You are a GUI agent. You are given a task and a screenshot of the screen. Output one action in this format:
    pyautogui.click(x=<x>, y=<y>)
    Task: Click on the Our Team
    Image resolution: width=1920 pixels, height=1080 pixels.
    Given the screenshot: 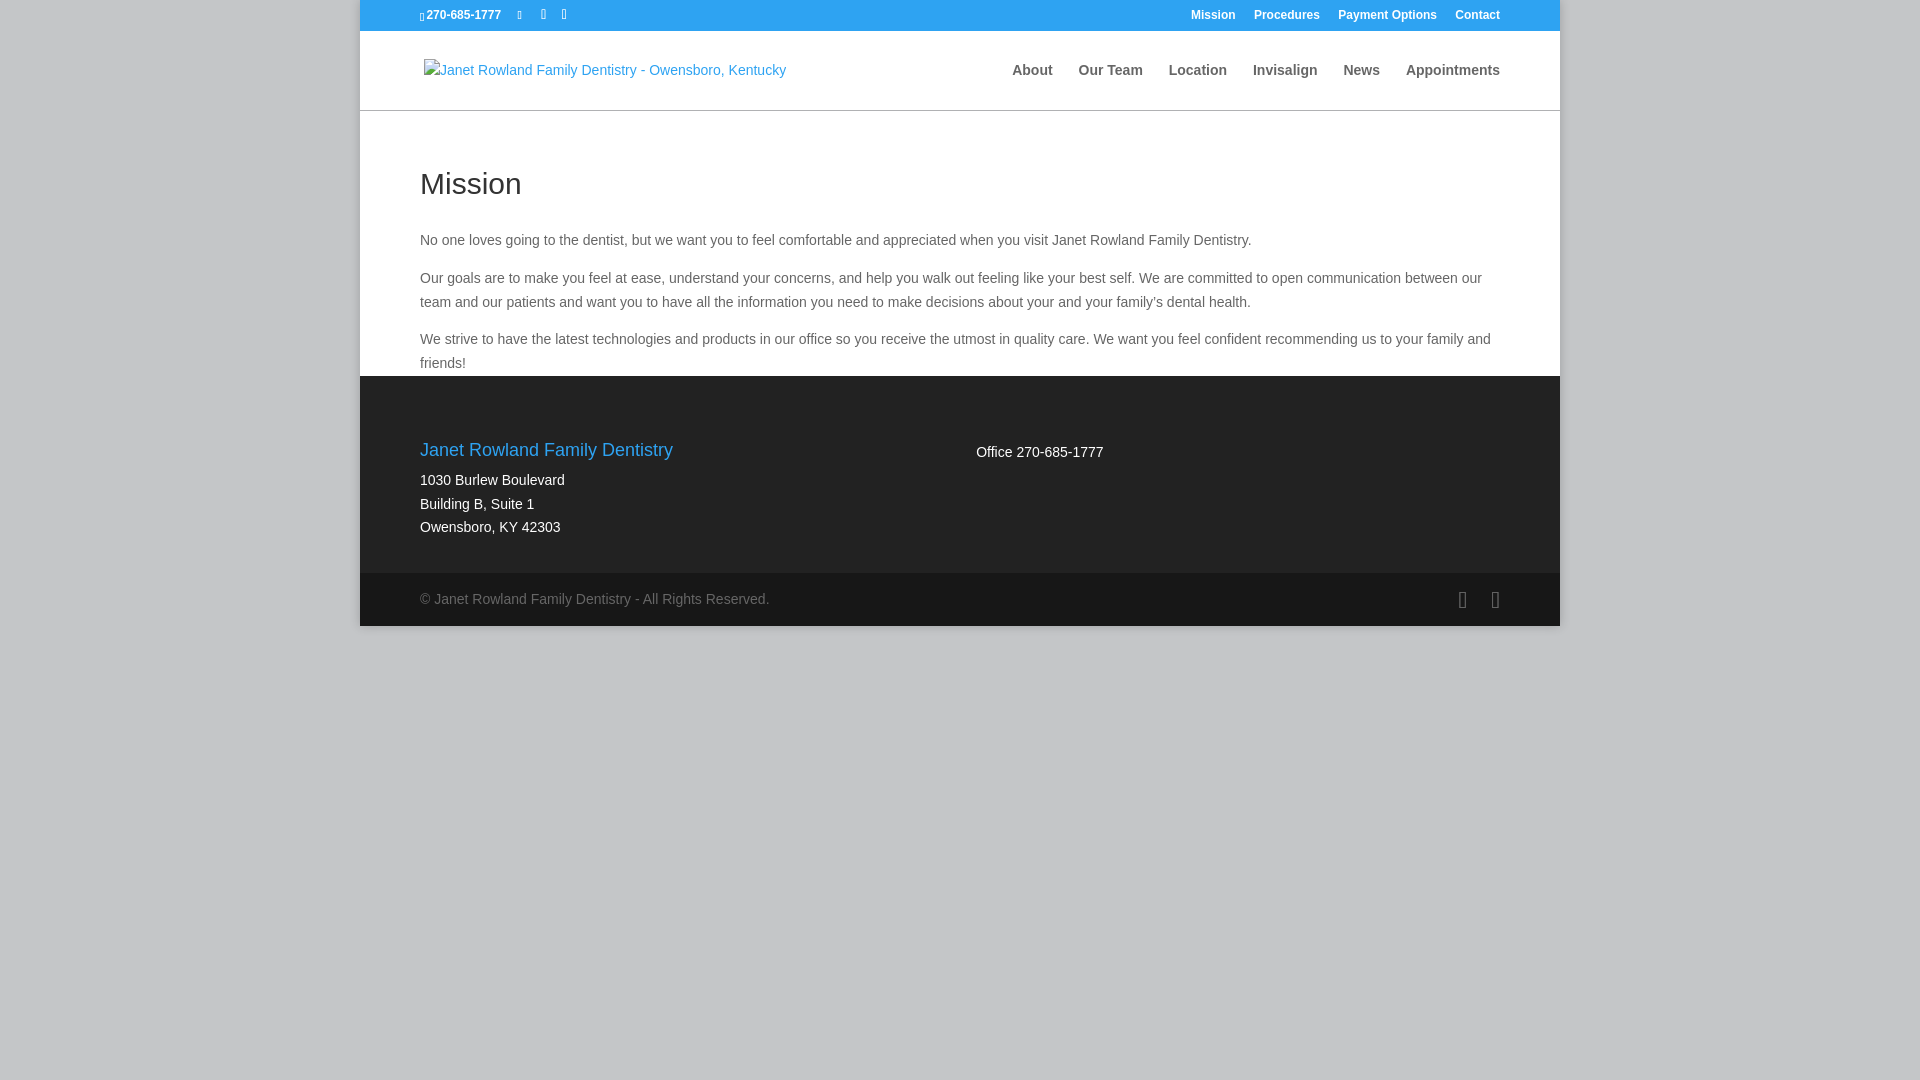 What is the action you would take?
    pyautogui.click(x=1110, y=86)
    